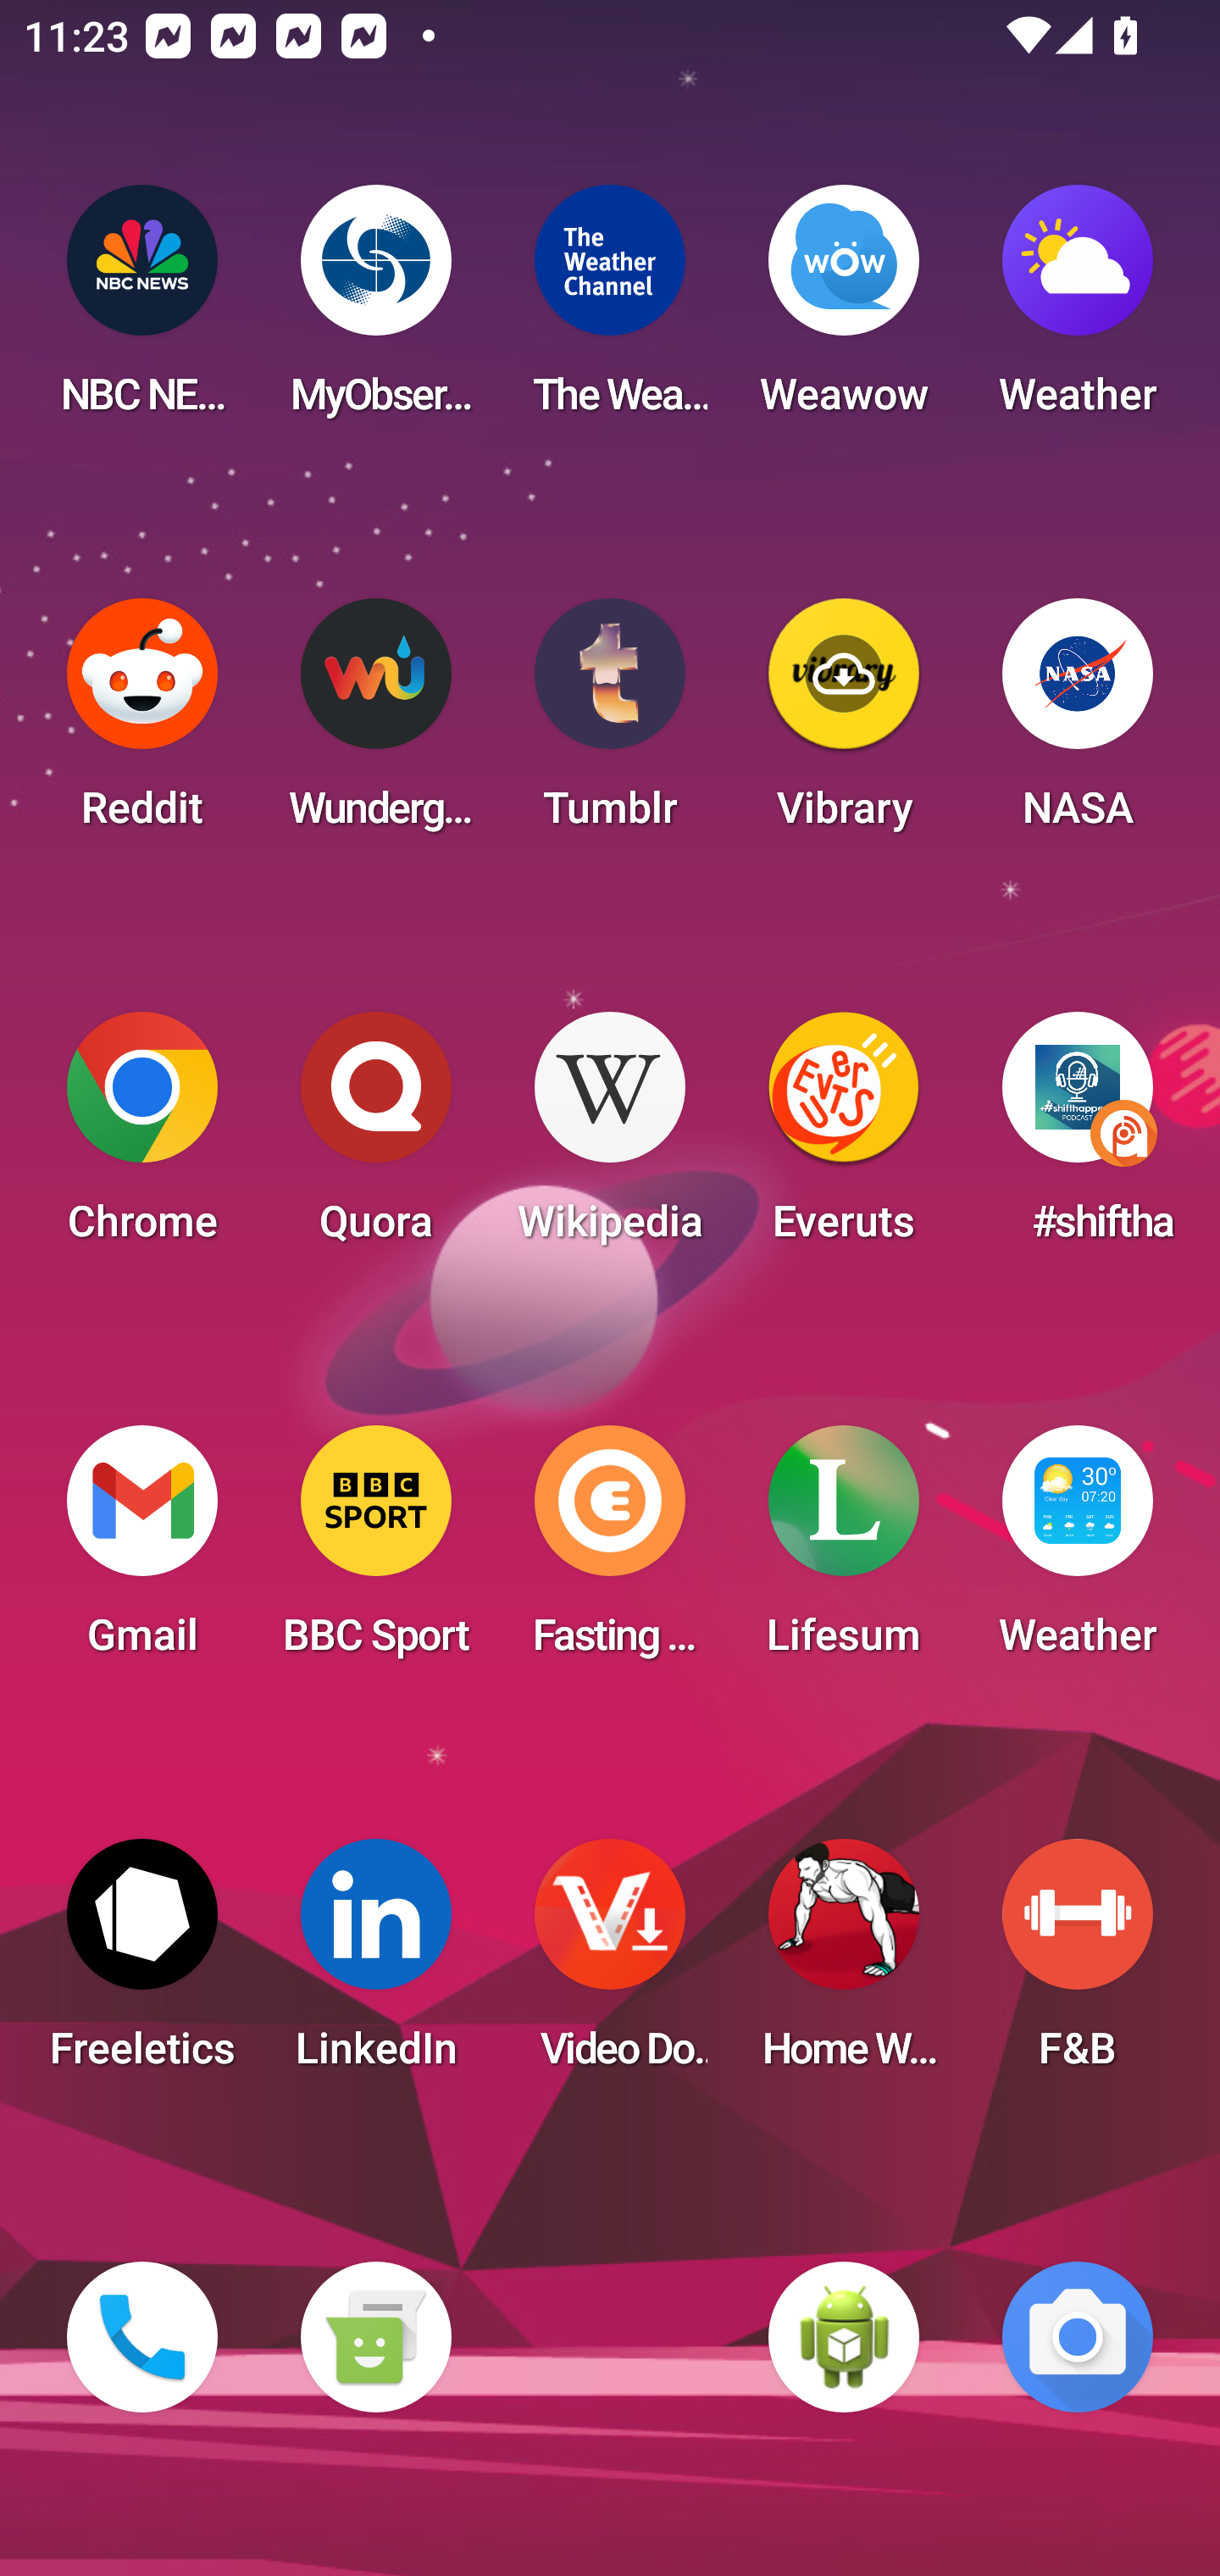 The height and width of the screenshot is (2576, 1220). What do you see at coordinates (375, 1551) in the screenshot?
I see `BBC Sport` at bounding box center [375, 1551].